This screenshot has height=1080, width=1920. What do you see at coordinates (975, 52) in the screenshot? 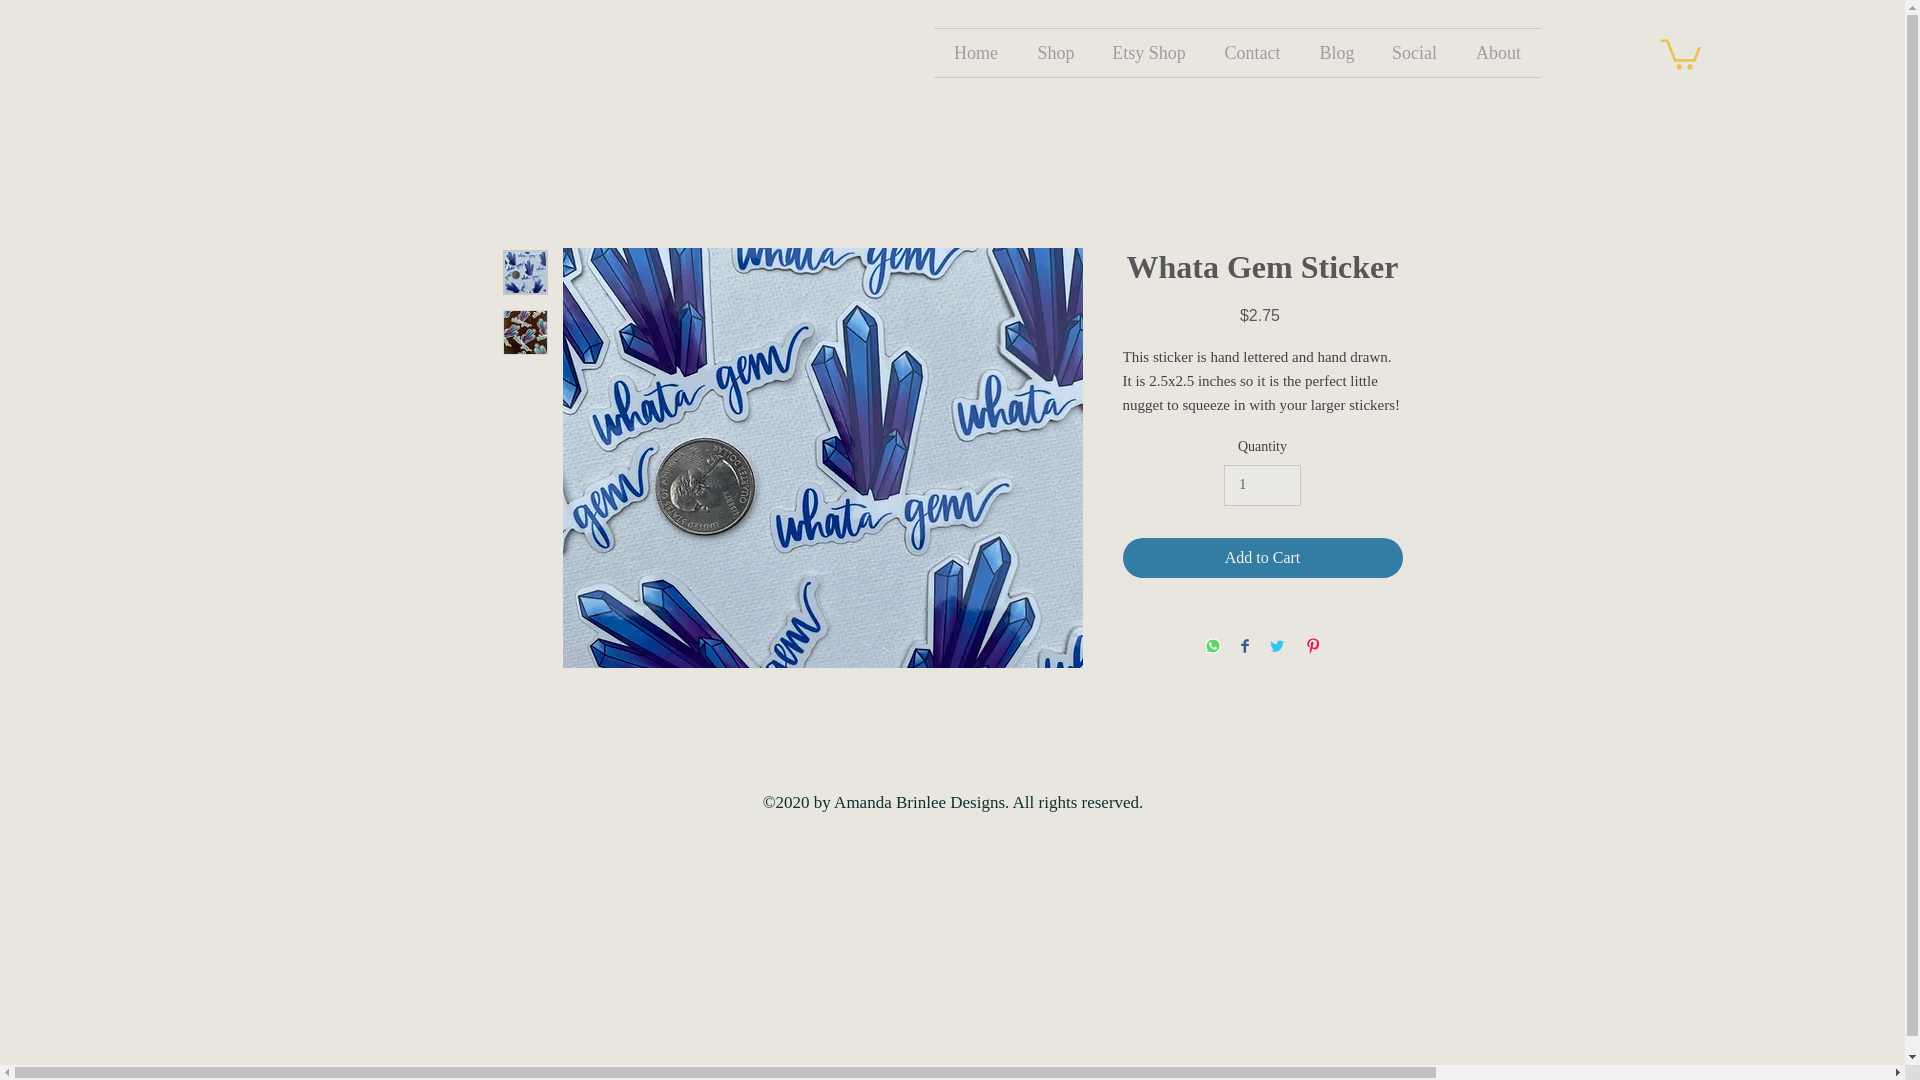
I see `Home` at bounding box center [975, 52].